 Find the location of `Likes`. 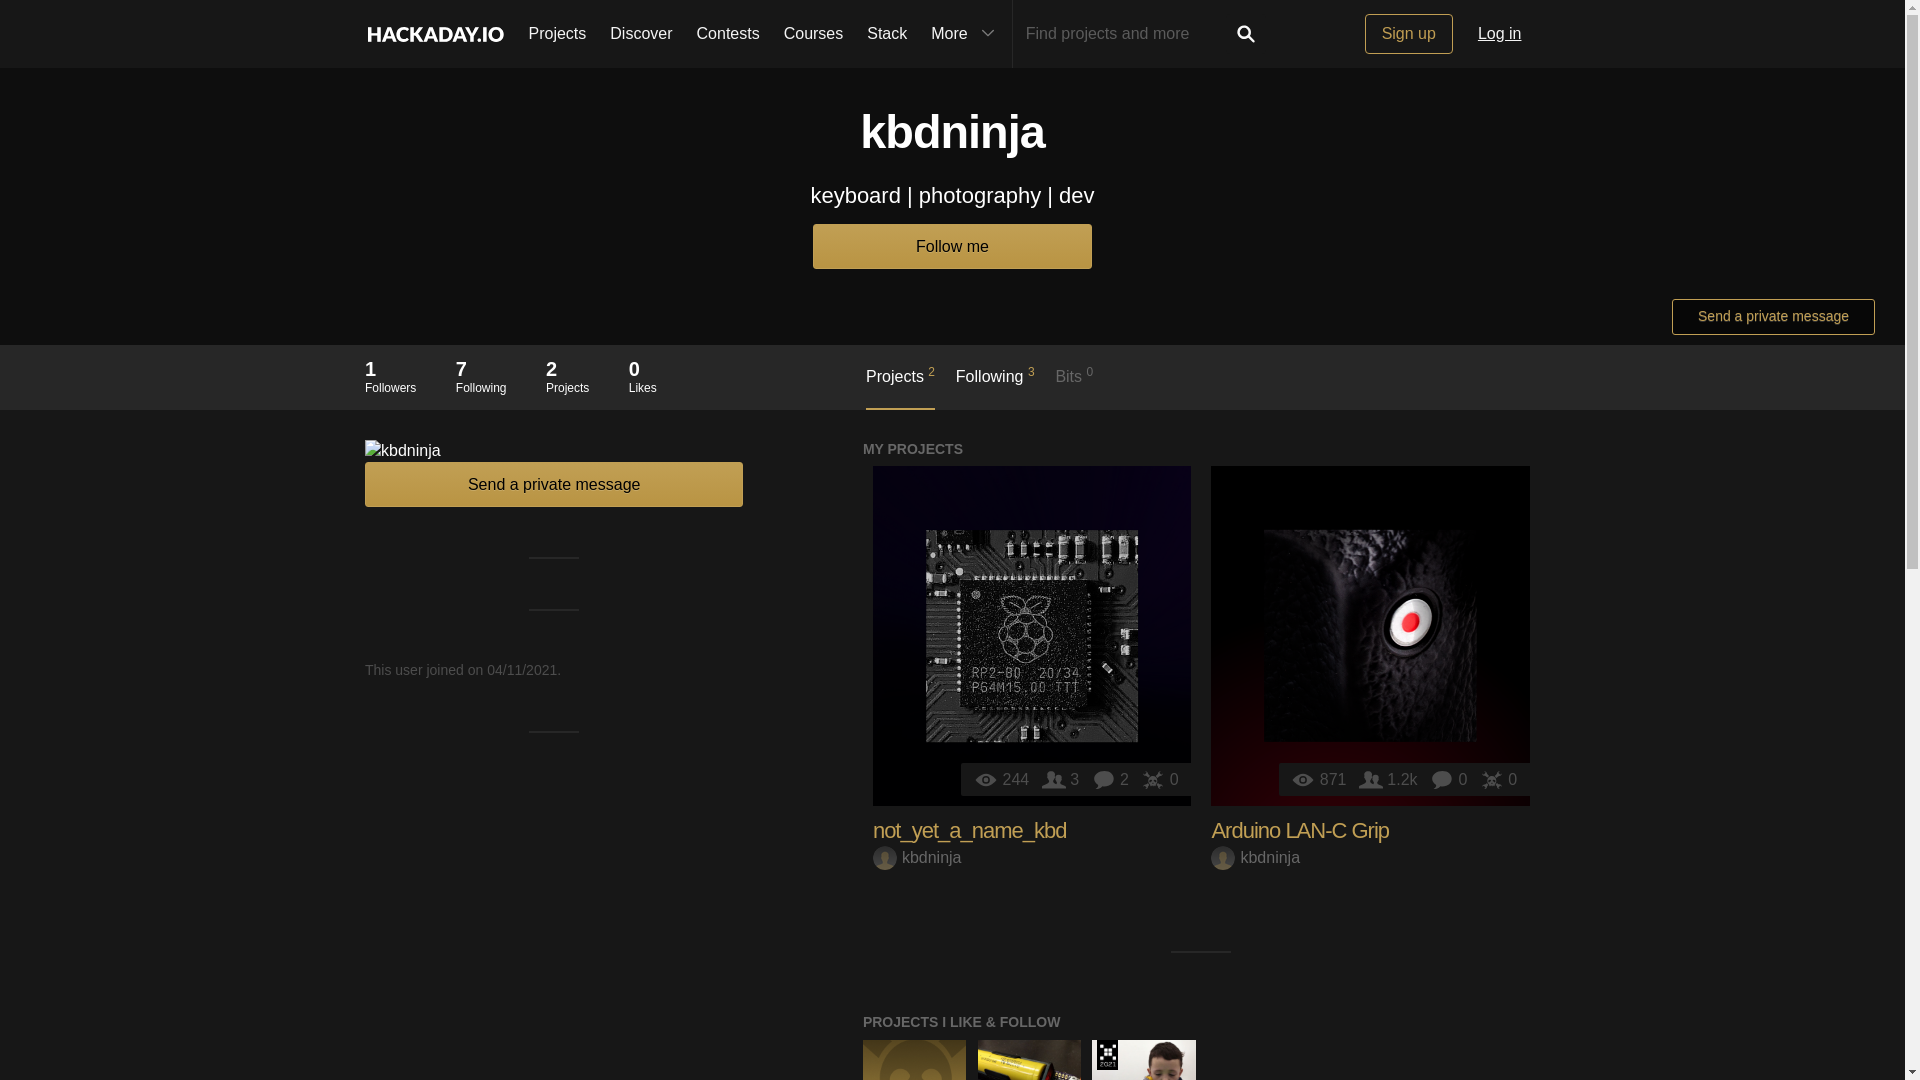

Likes is located at coordinates (1498, 780).